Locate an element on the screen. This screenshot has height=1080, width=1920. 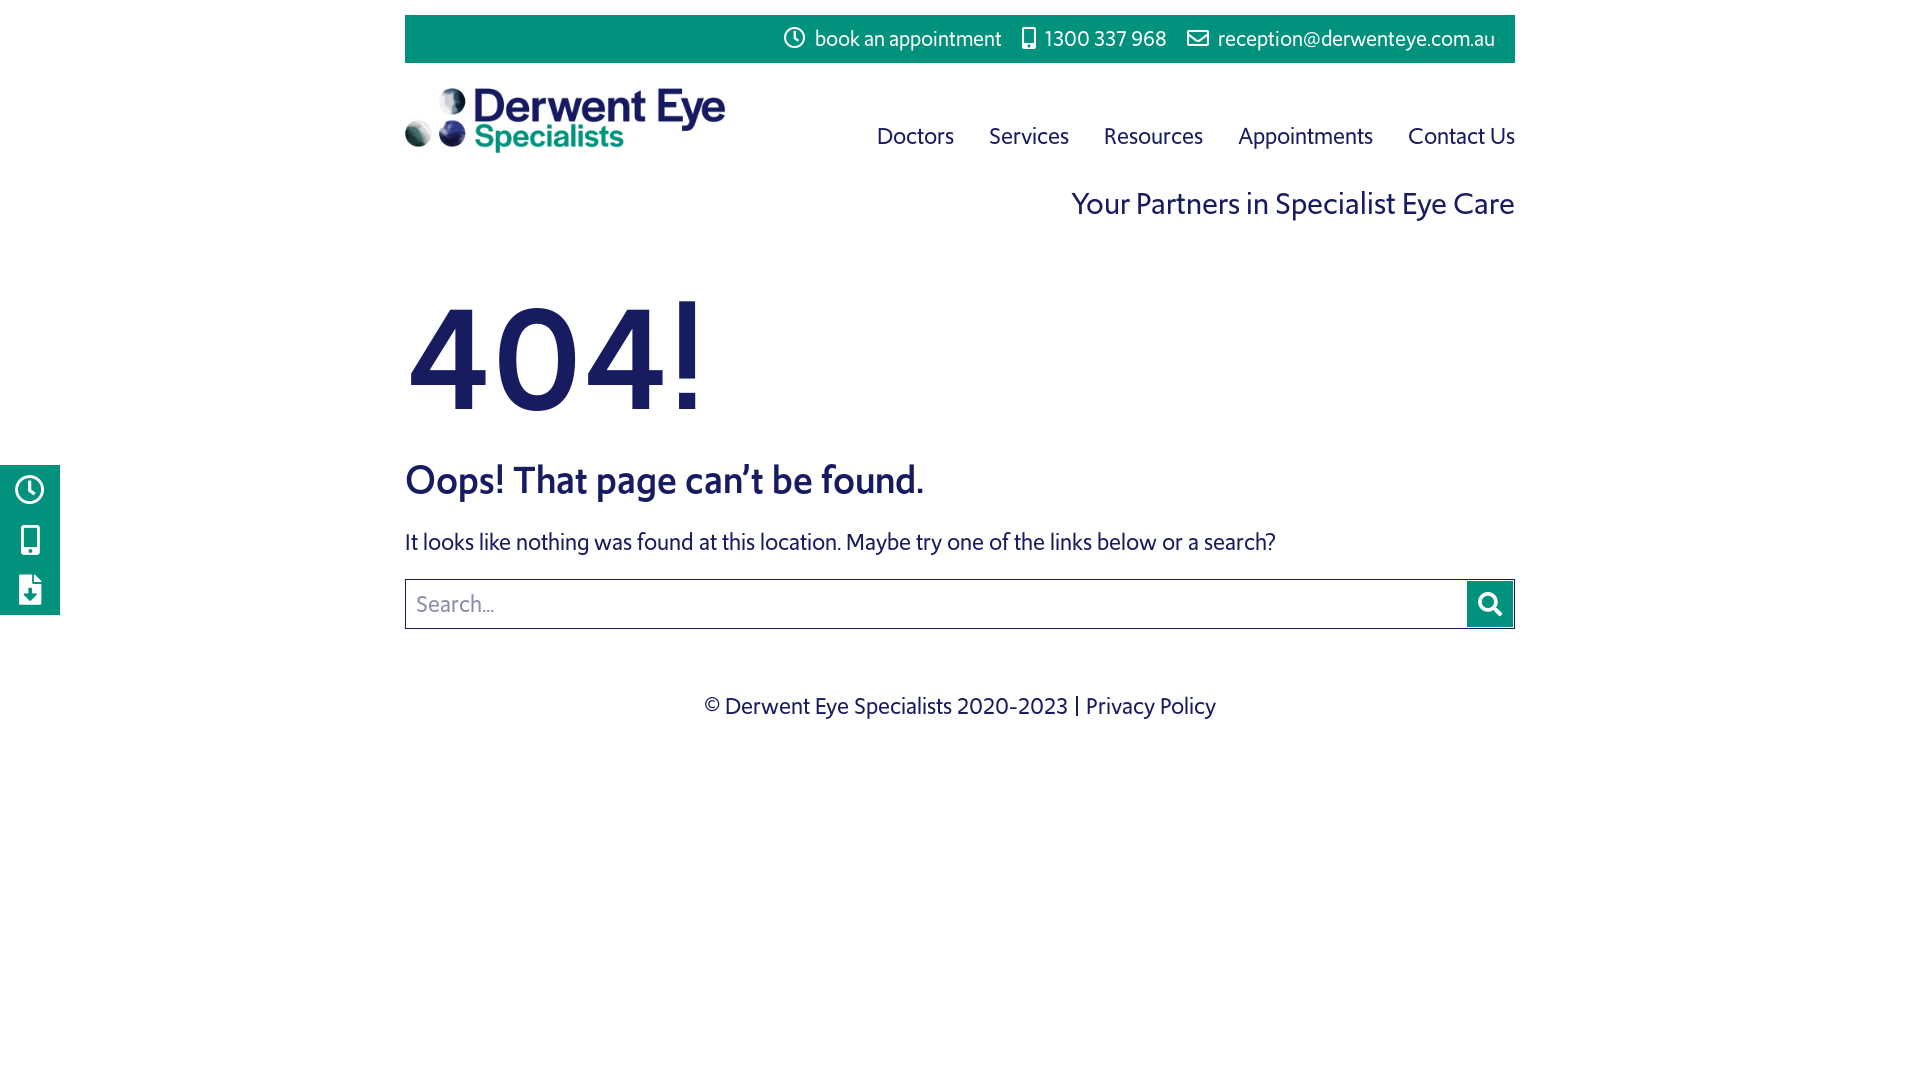
Contact Us is located at coordinates (1462, 136).